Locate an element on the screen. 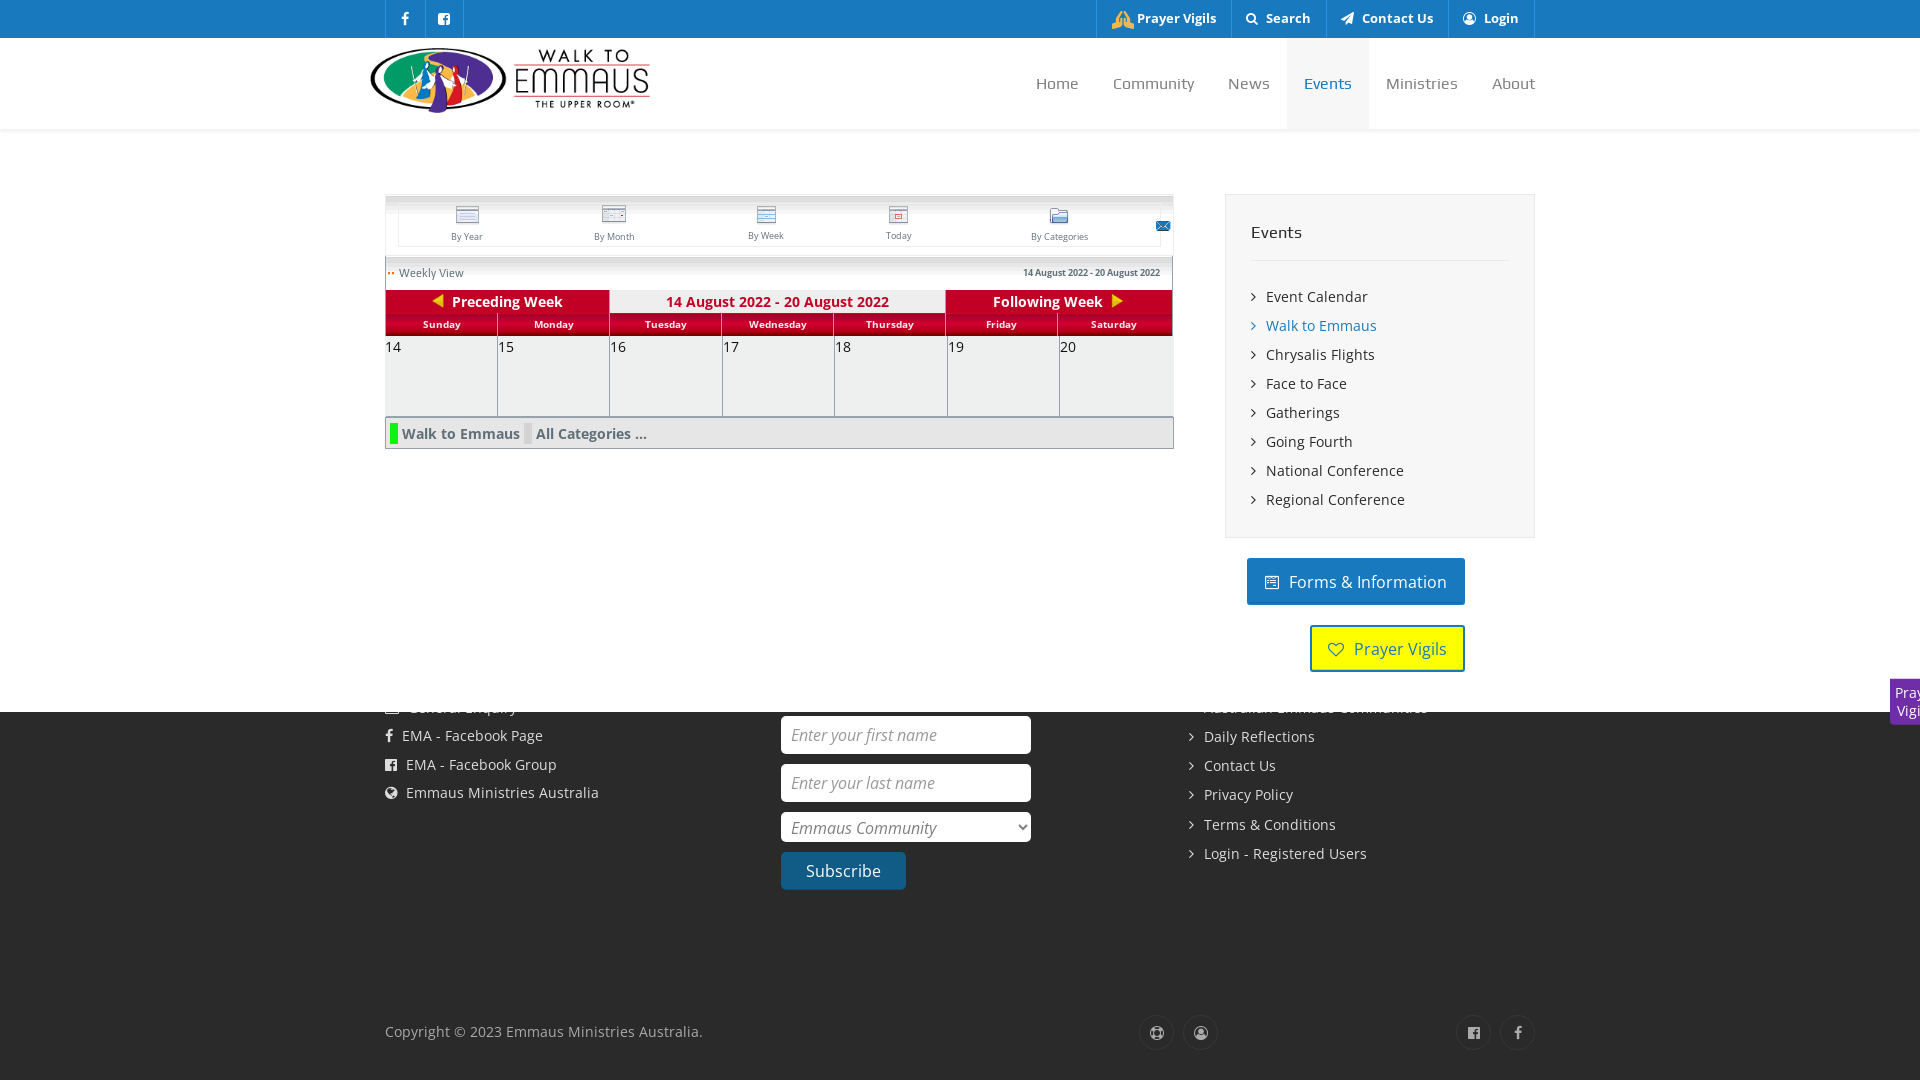 This screenshot has width=1920, height=1080. Regional Conference is located at coordinates (1380, 500).